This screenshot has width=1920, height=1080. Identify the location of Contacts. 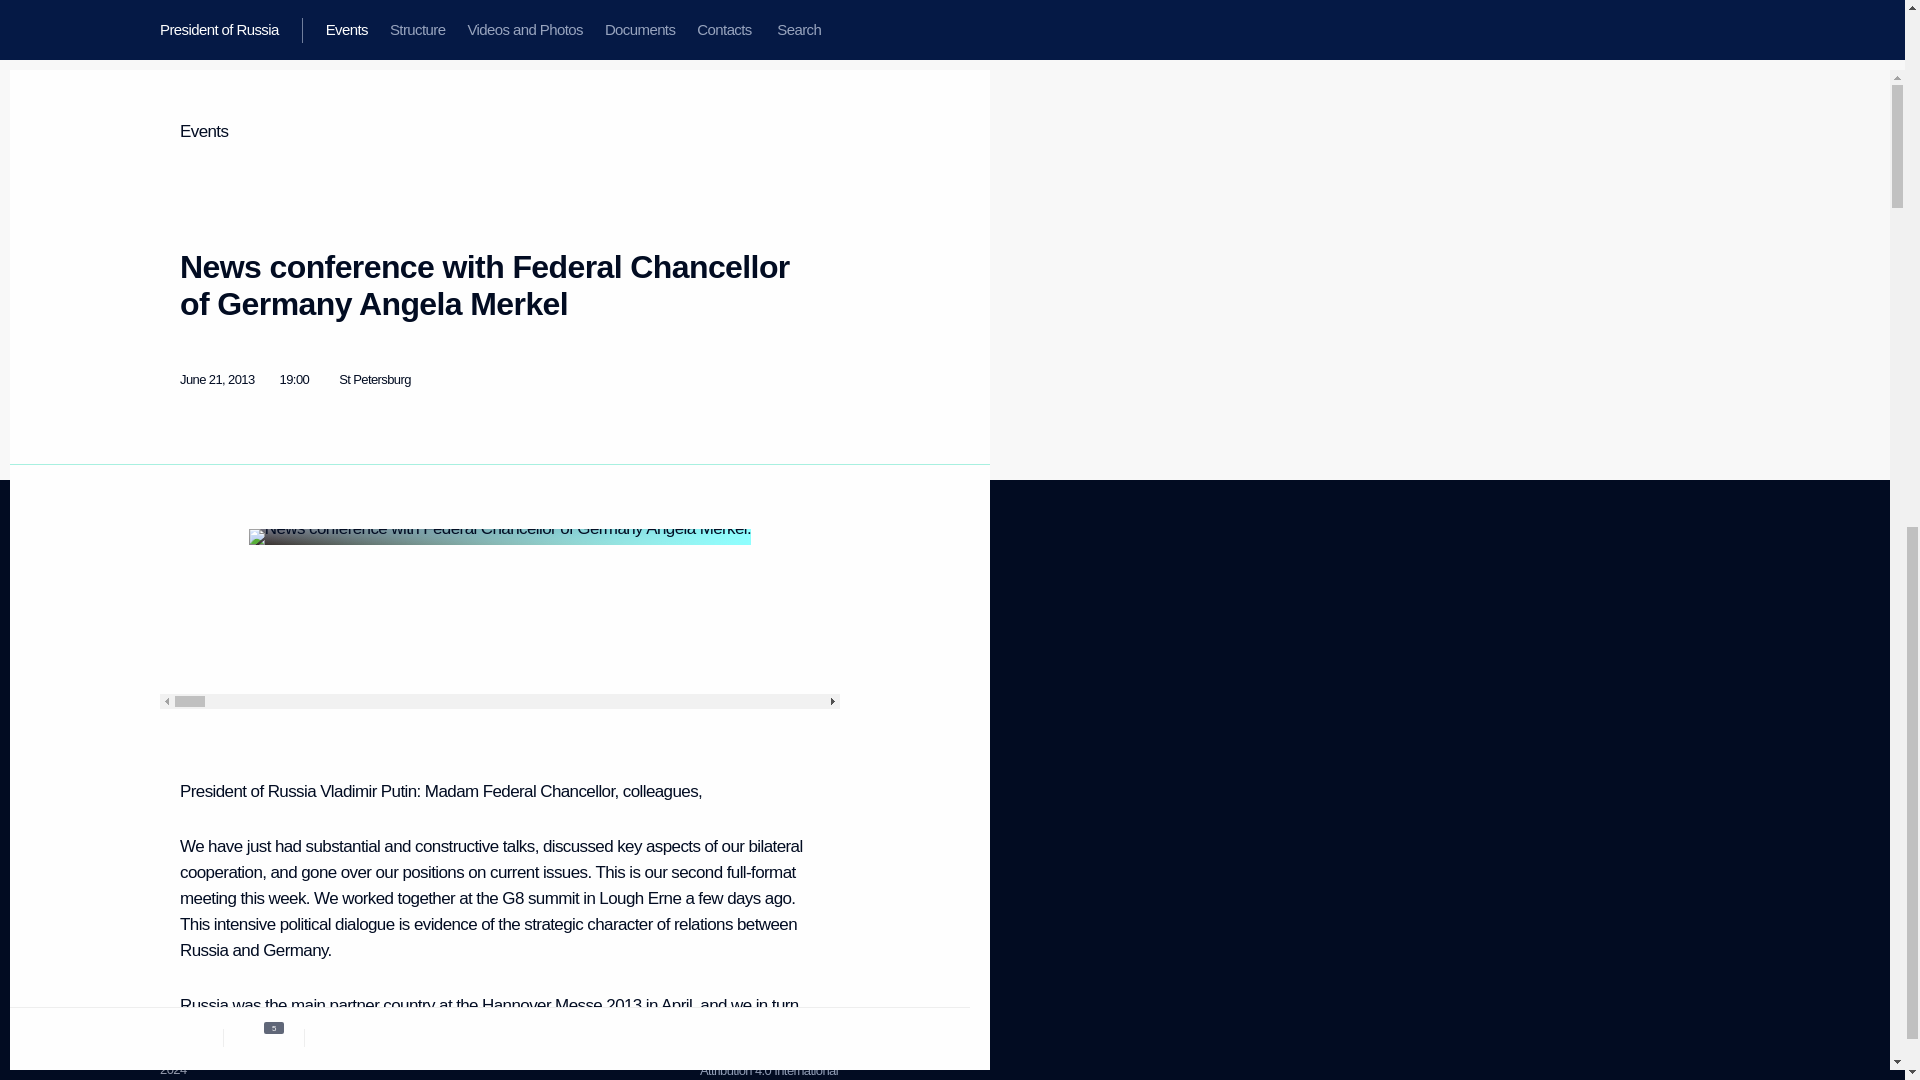
(183, 734).